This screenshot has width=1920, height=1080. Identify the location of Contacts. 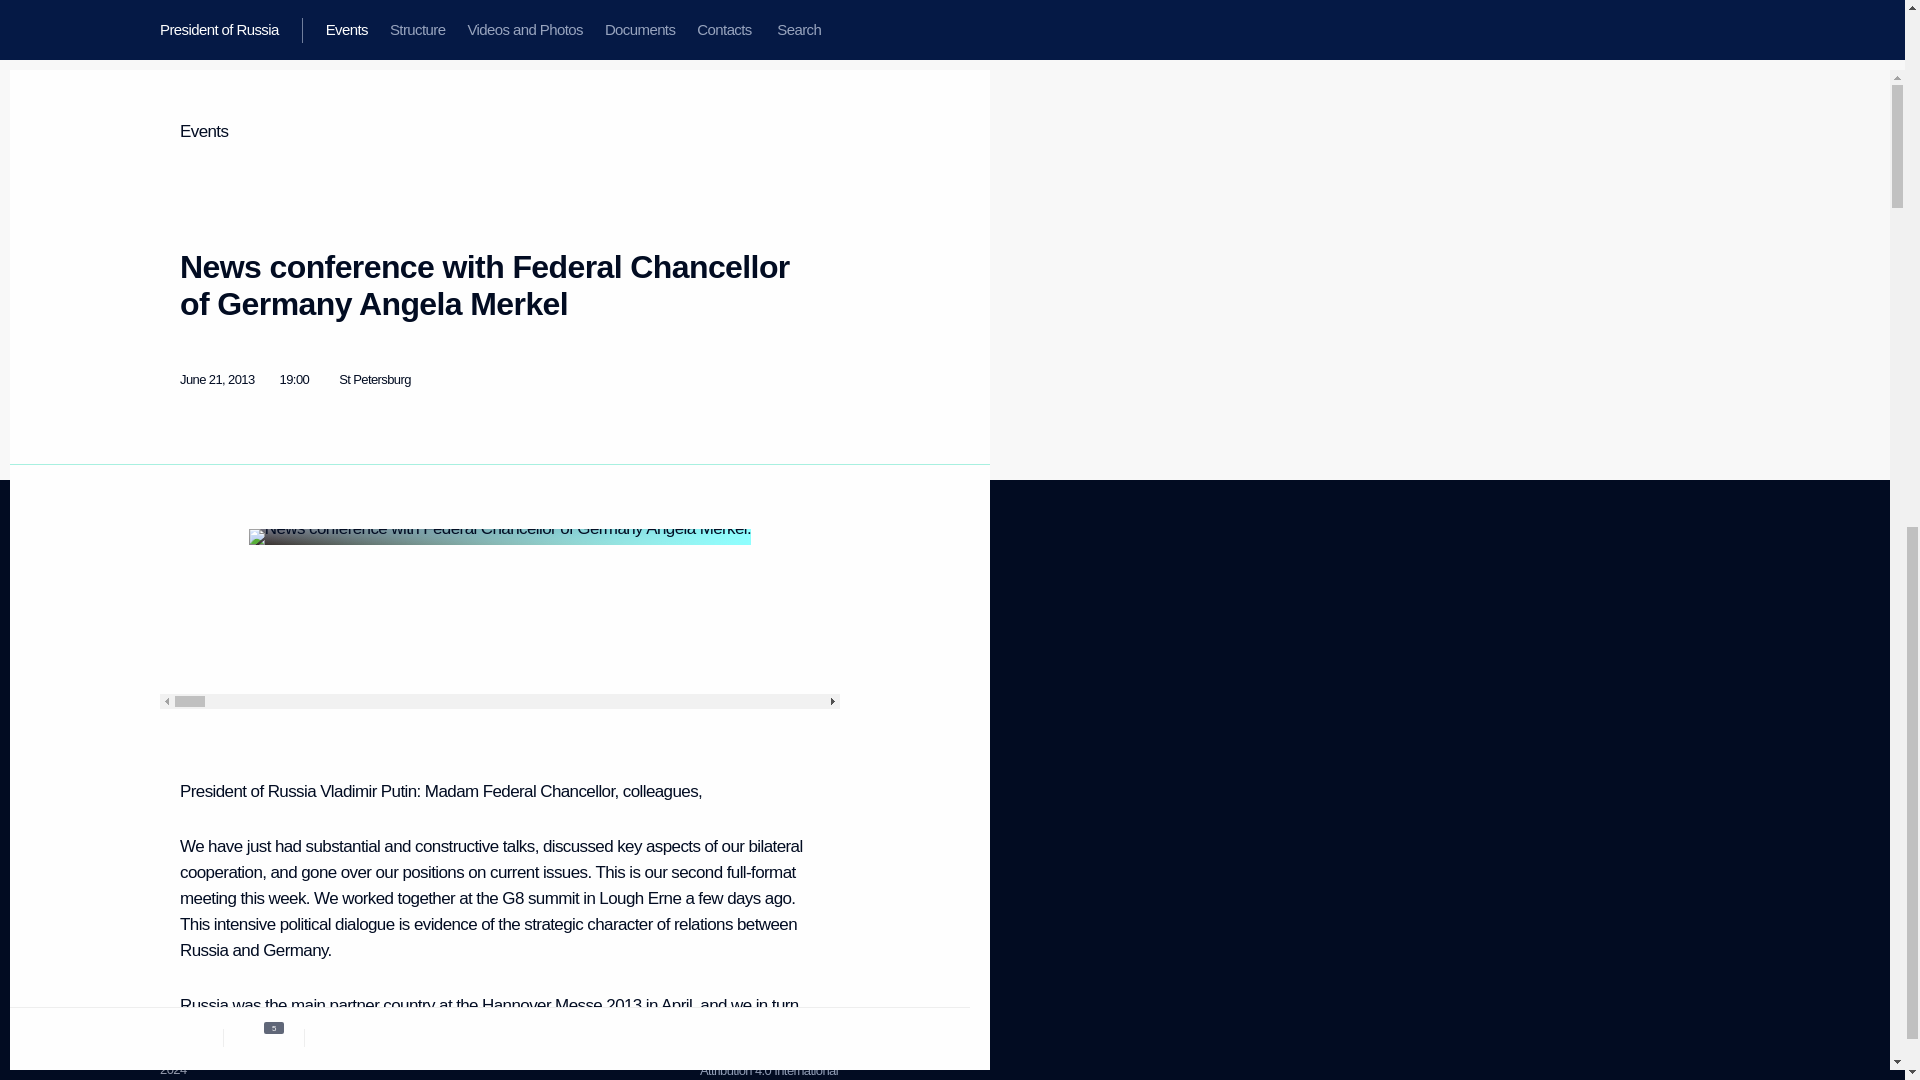
(183, 734).